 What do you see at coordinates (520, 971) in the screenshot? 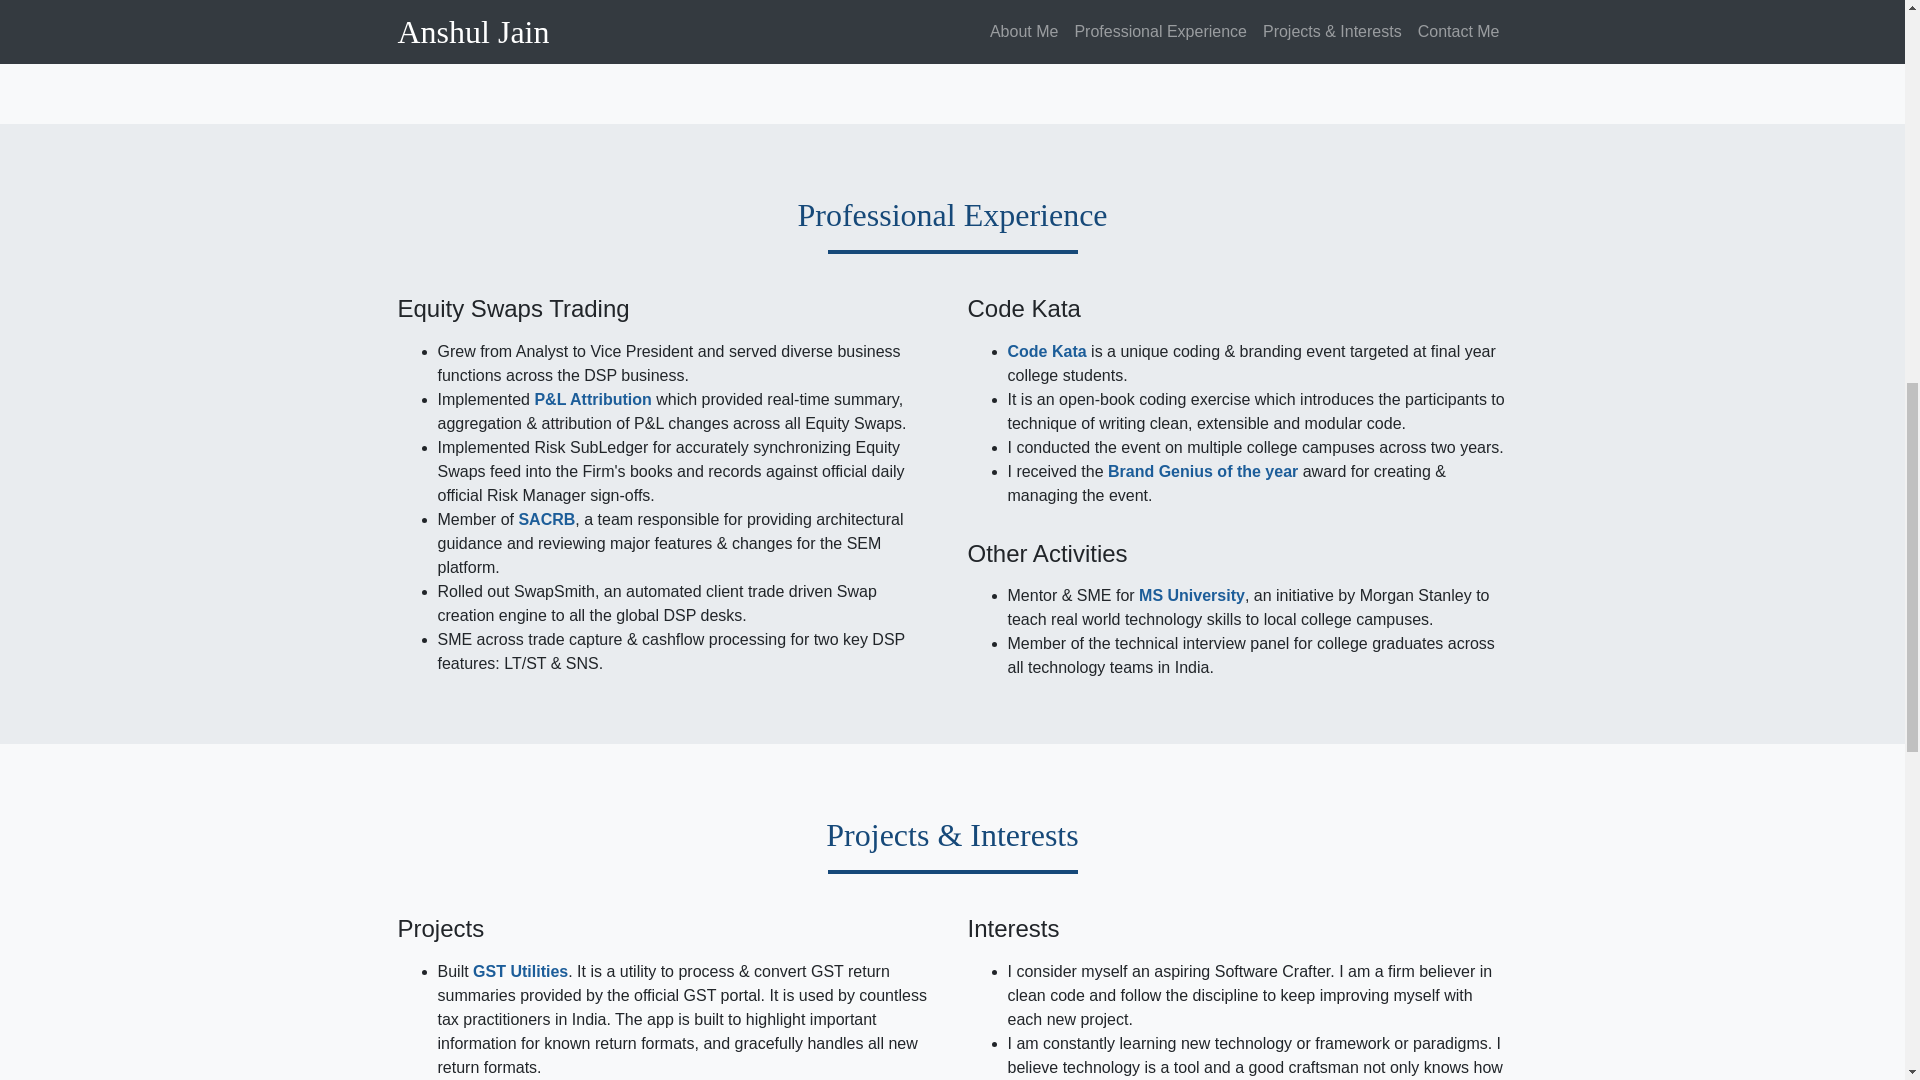
I see `GST Utilities` at bounding box center [520, 971].